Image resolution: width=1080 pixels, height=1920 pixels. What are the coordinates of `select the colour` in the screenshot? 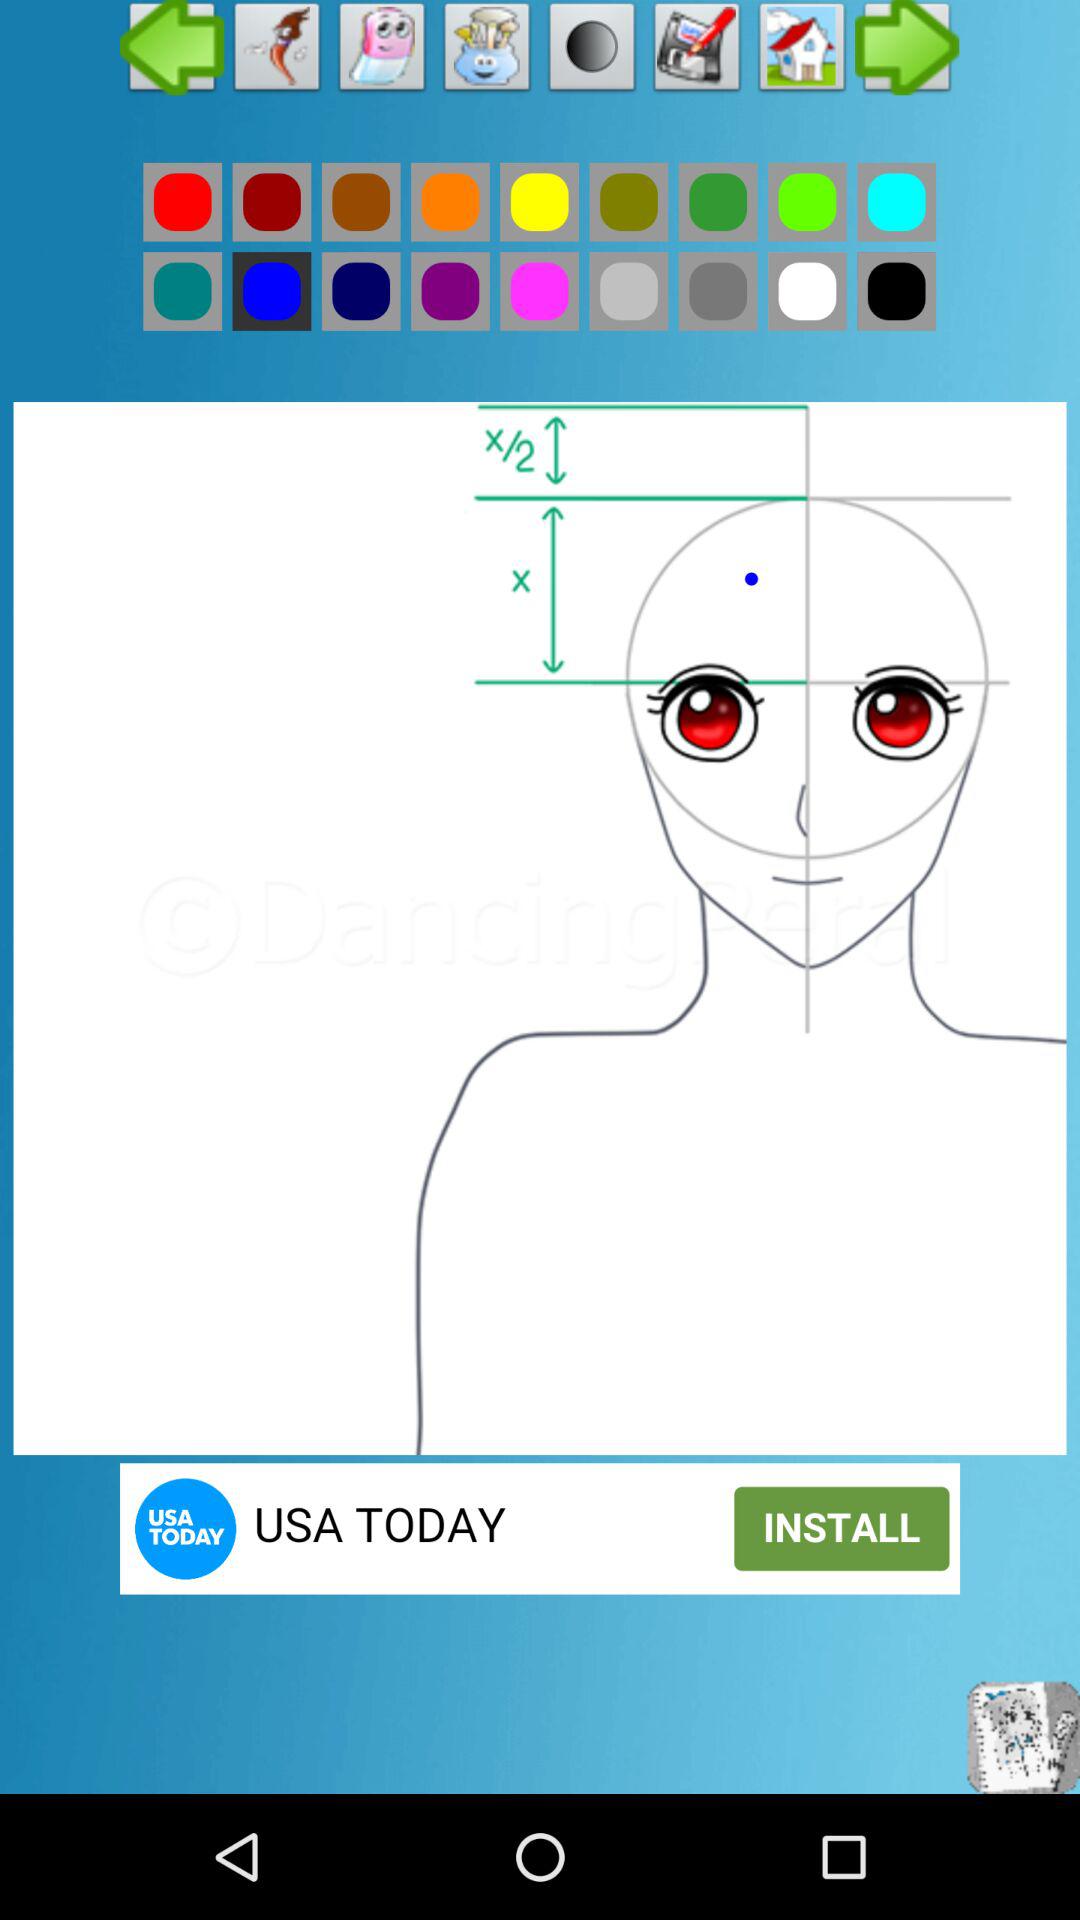 It's located at (896, 202).